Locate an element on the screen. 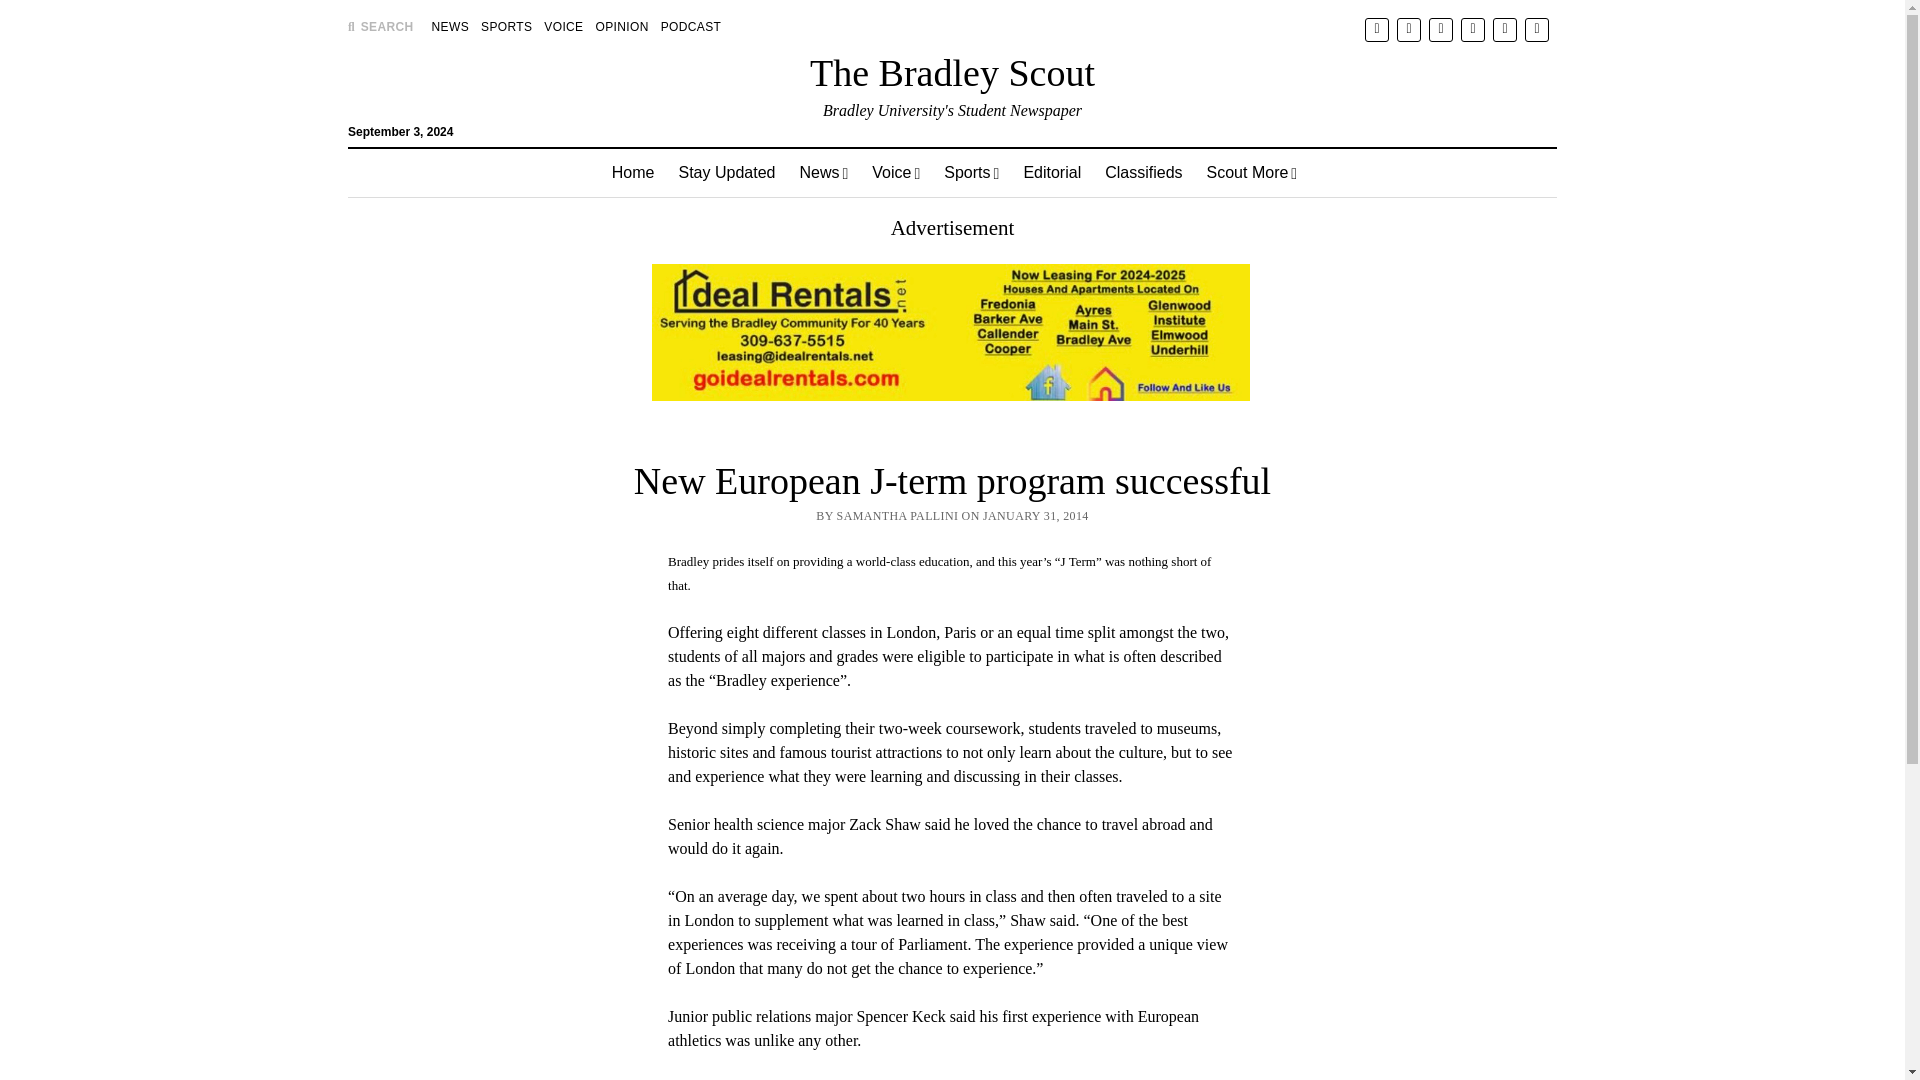 This screenshot has height=1080, width=1920. SEARCH is located at coordinates (380, 26).